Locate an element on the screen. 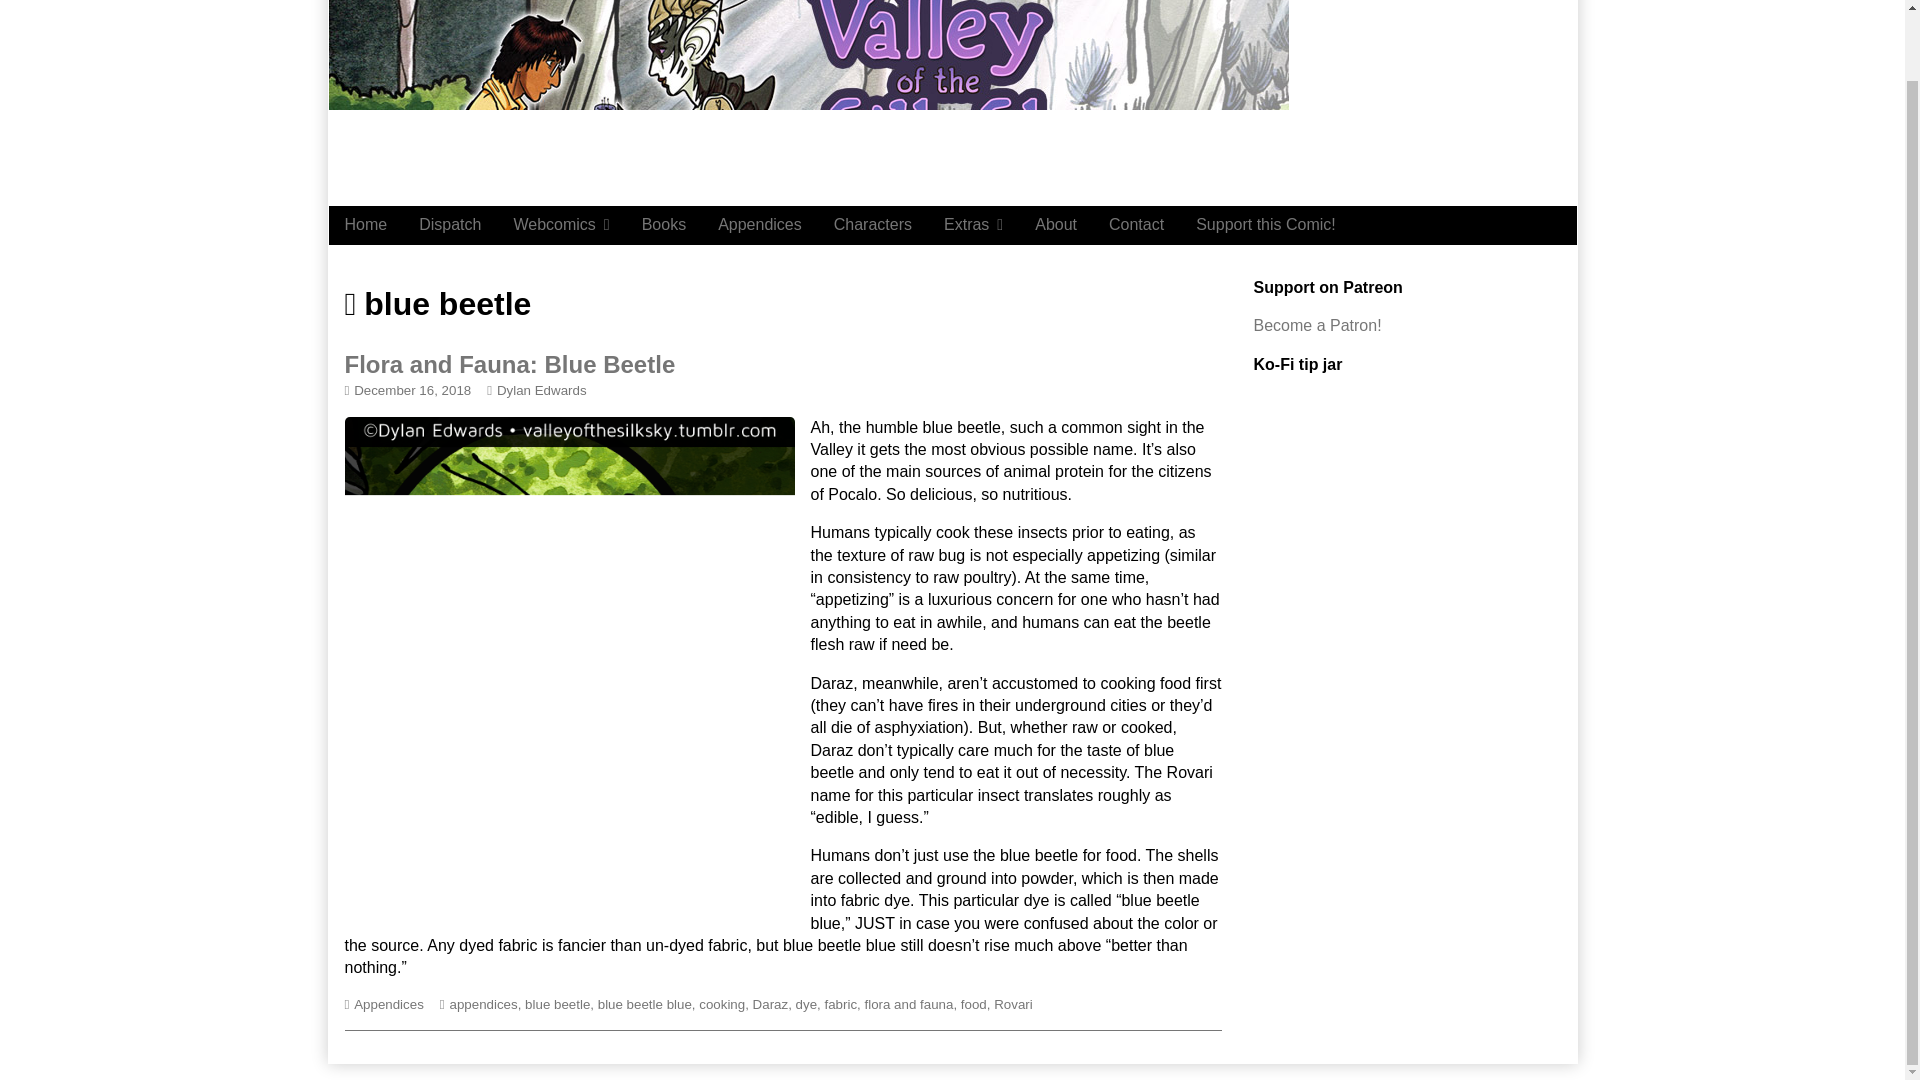 This screenshot has width=1920, height=1080. Daraz is located at coordinates (770, 1004).